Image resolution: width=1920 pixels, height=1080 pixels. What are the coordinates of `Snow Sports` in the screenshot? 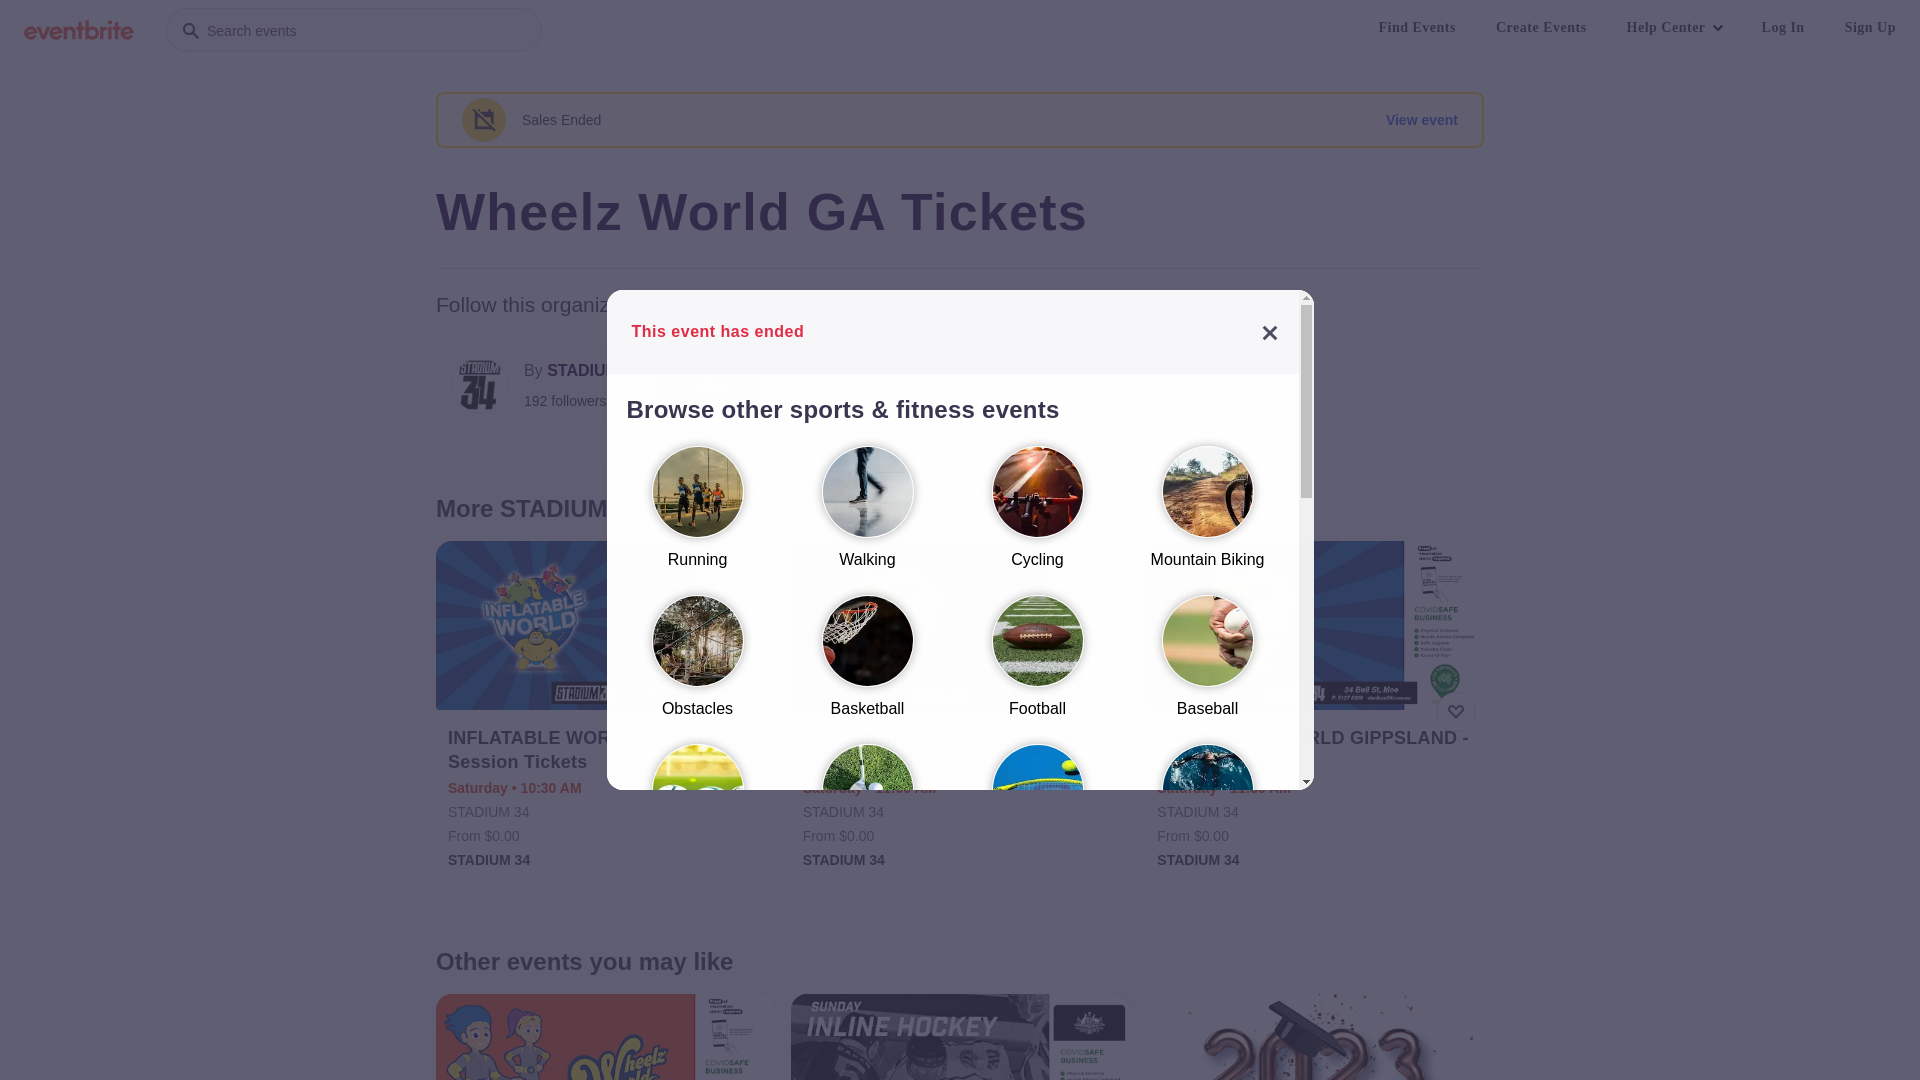 It's located at (1207, 988).